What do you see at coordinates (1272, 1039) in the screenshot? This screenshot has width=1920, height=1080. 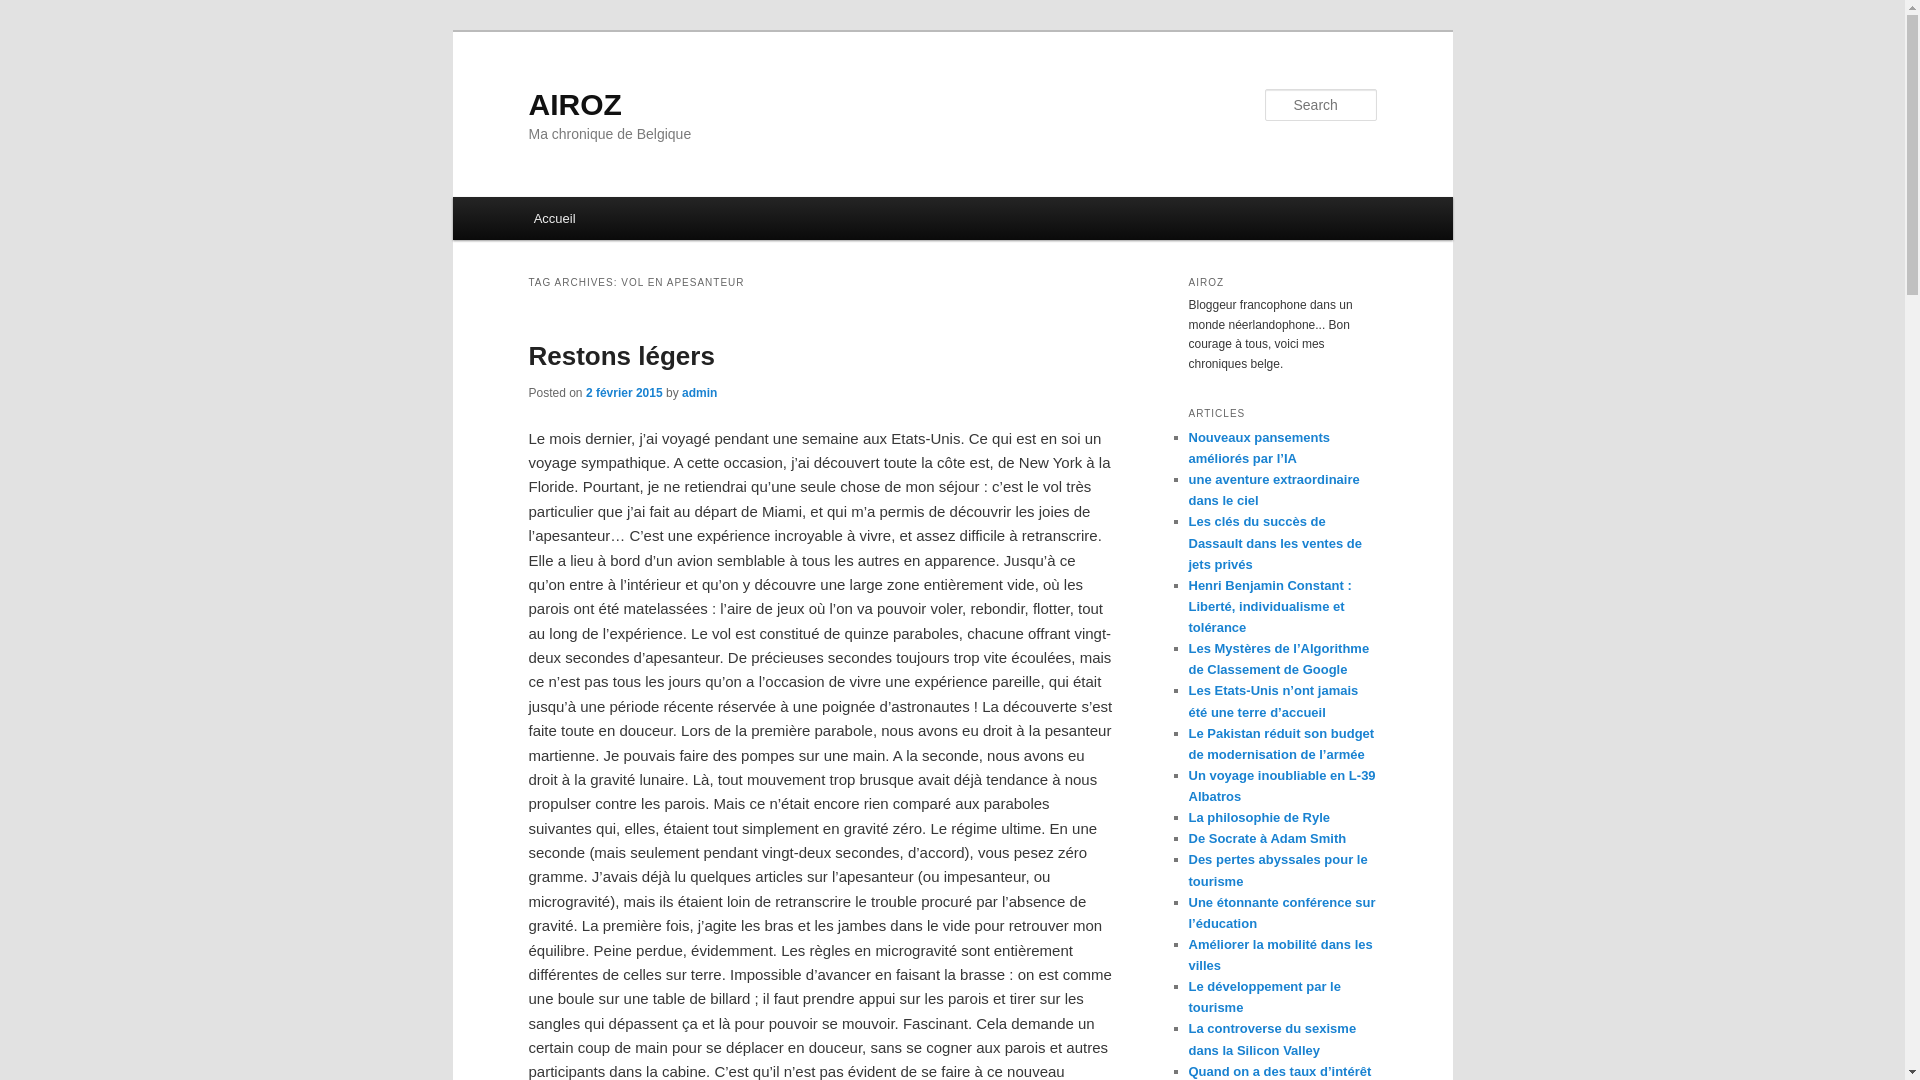 I see `La controverse du sexisme dans la Silicon Valley` at bounding box center [1272, 1039].